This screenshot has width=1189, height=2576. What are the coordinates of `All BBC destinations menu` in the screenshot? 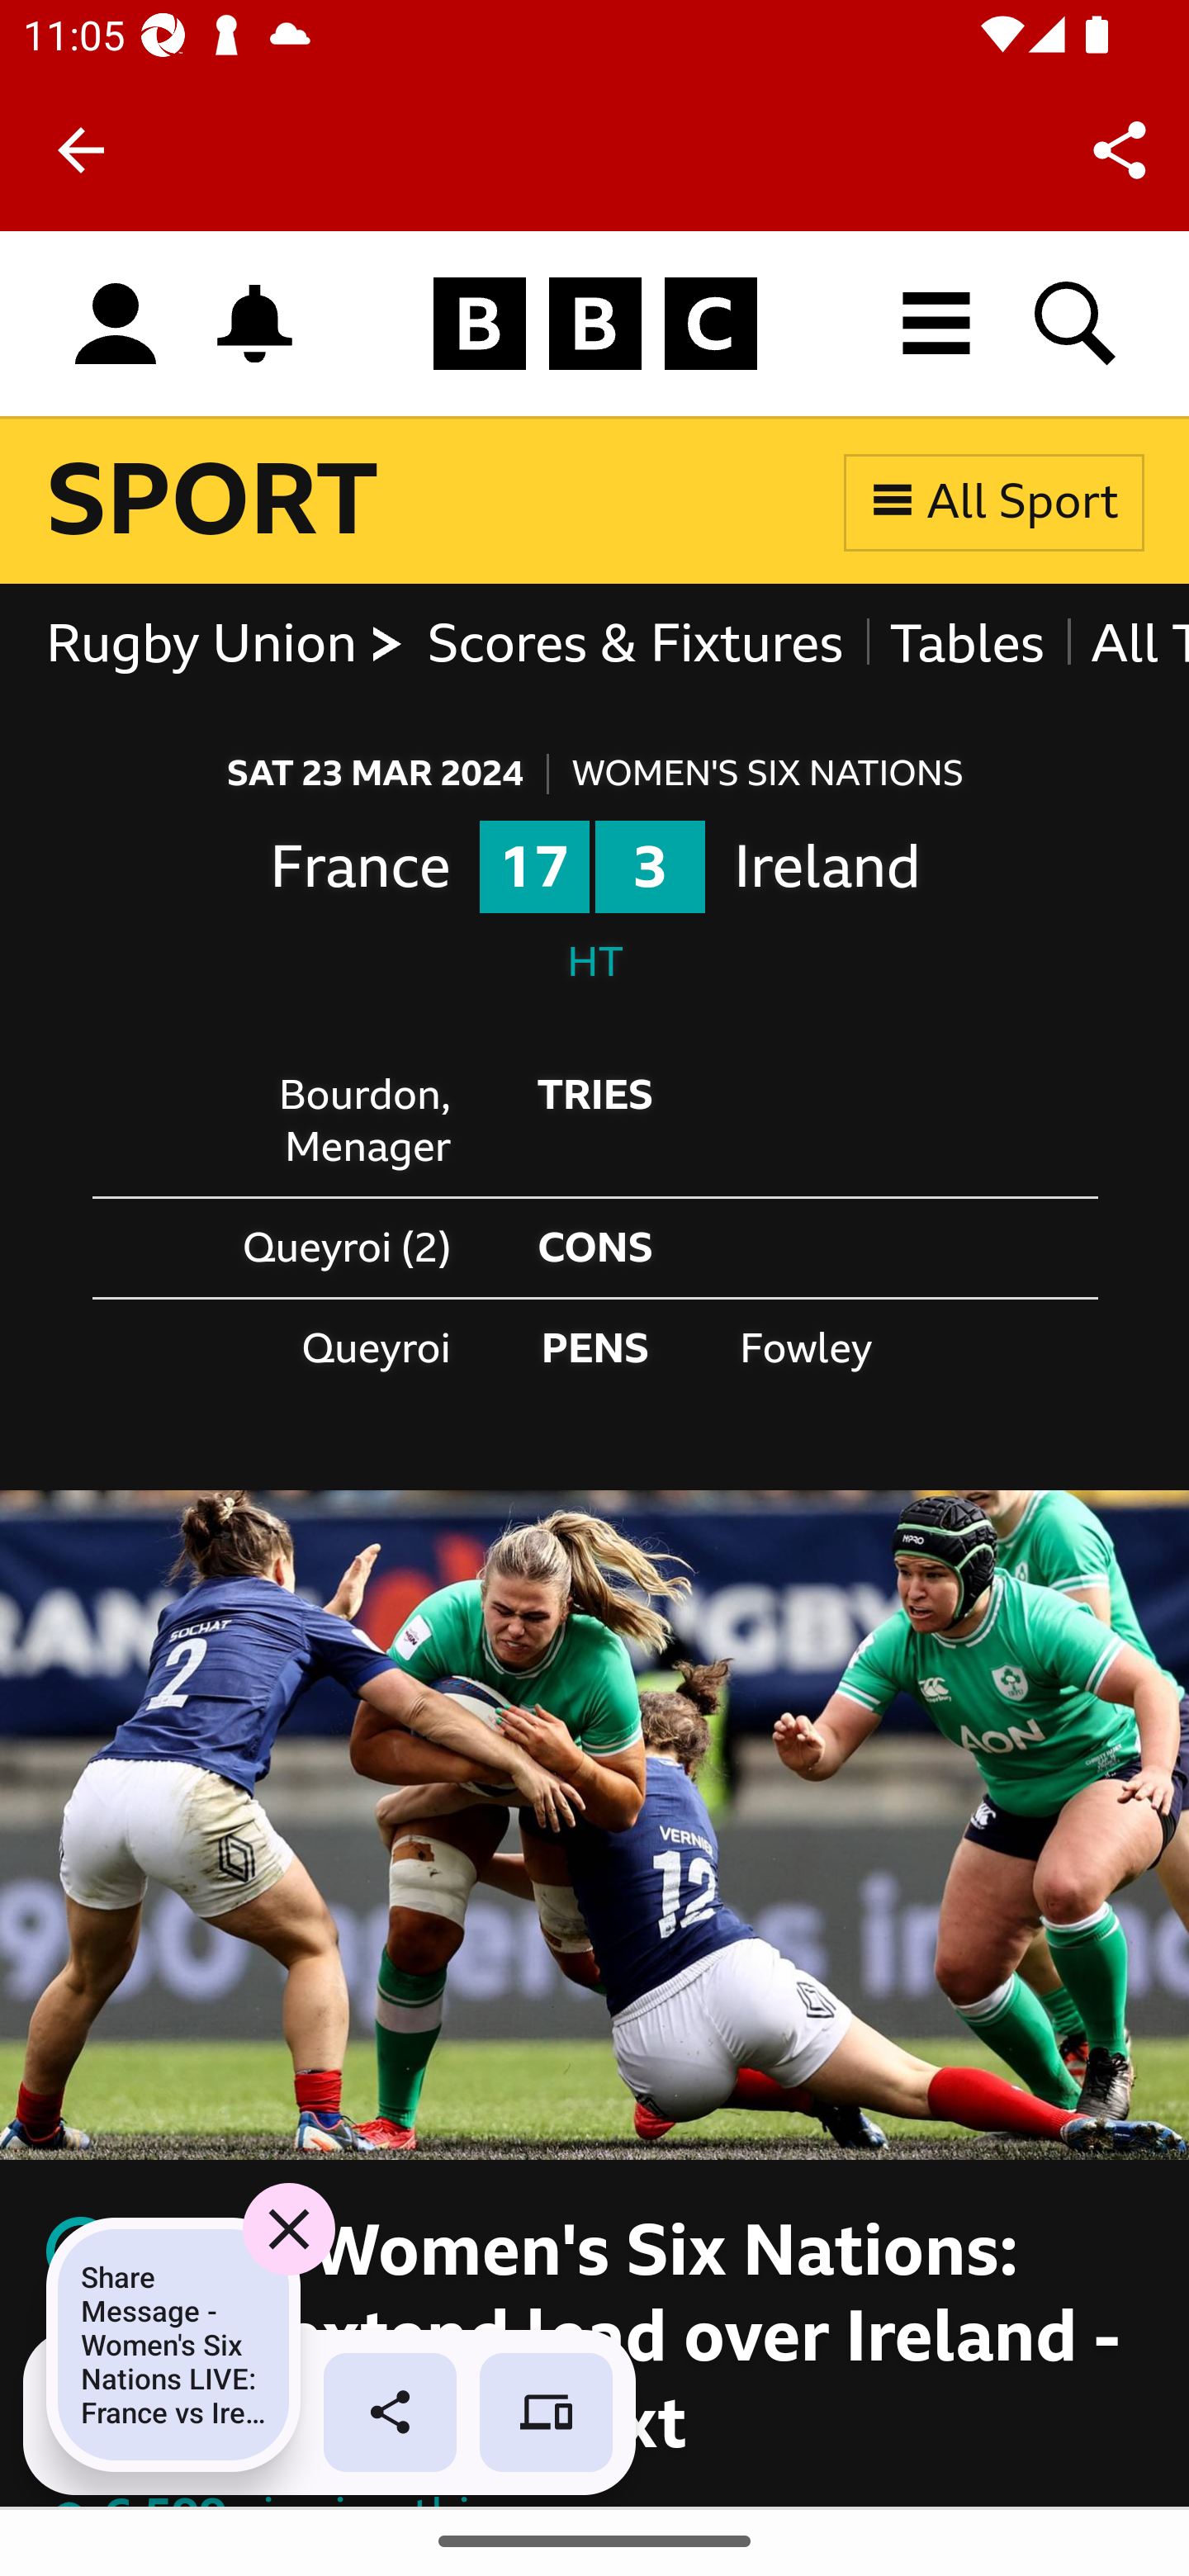 It's located at (937, 324).